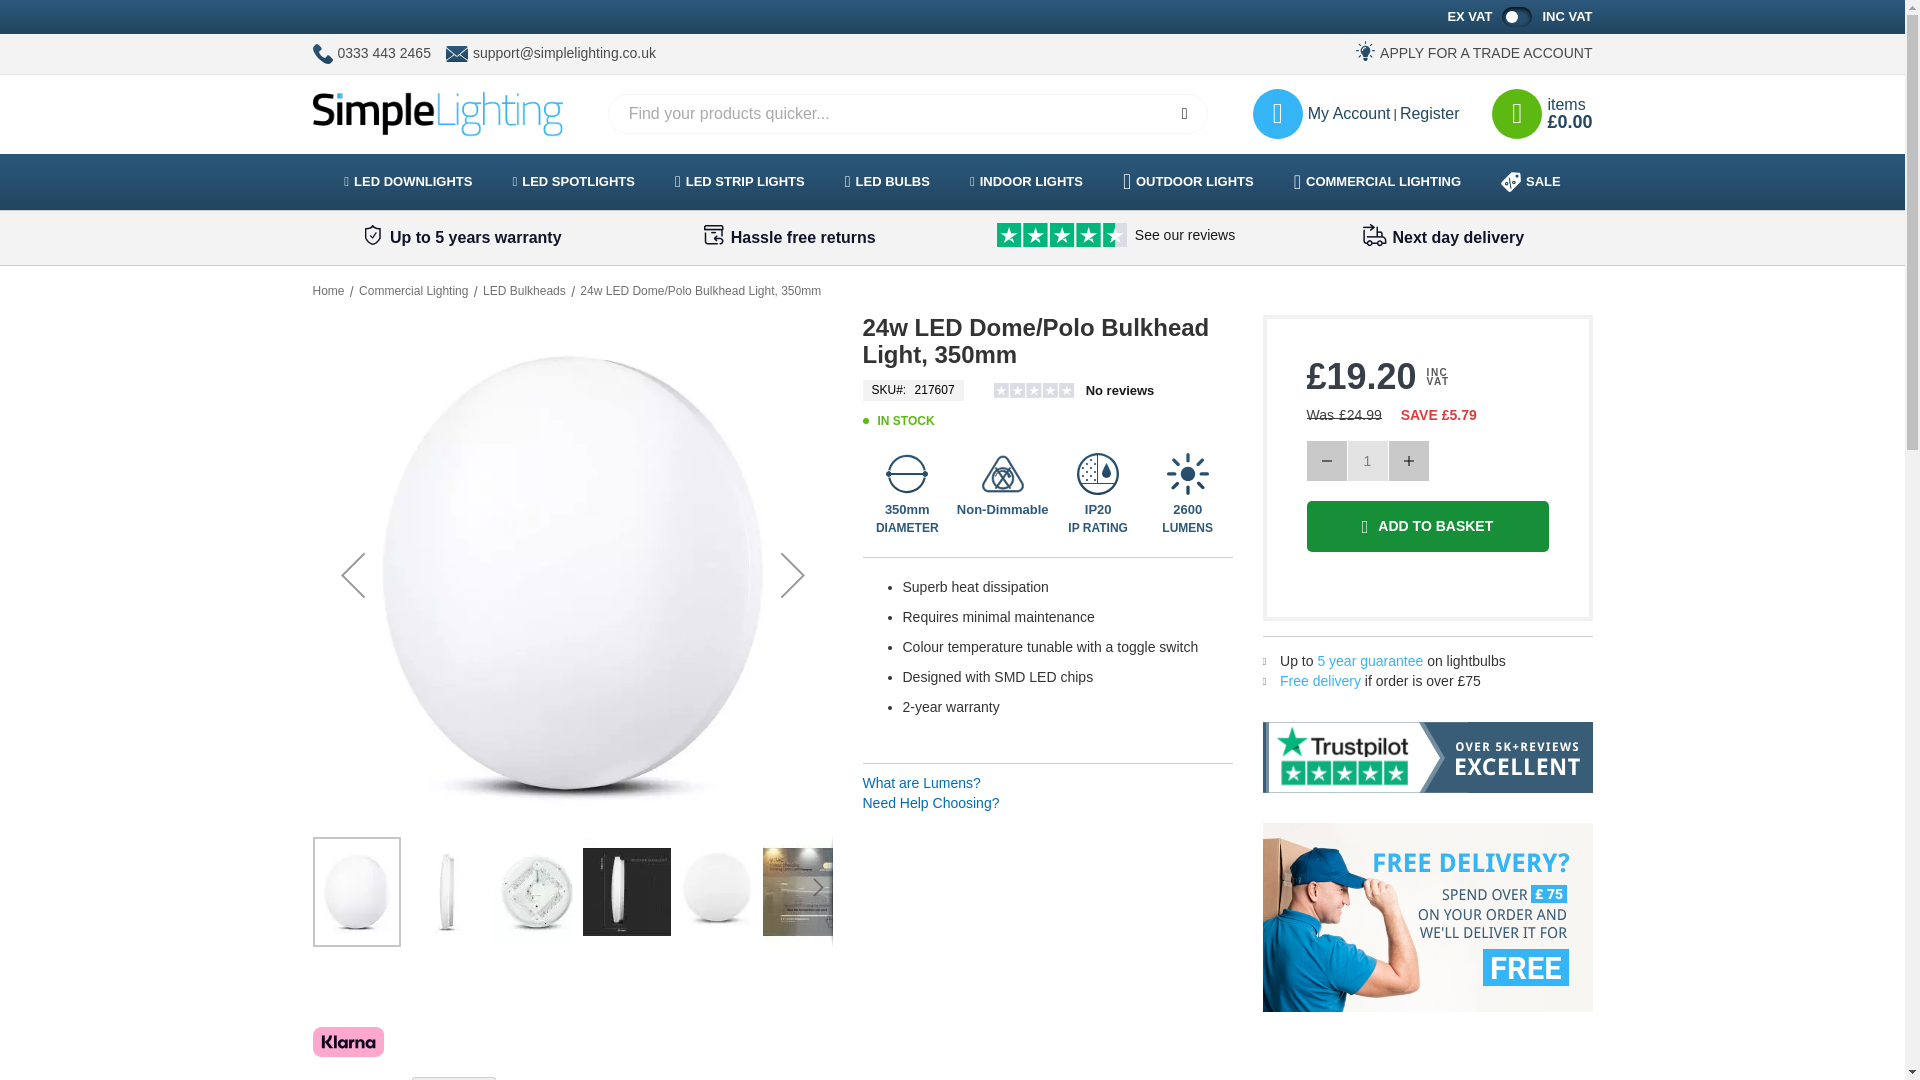 Image resolution: width=1920 pixels, height=1080 pixels. What do you see at coordinates (740, 182) in the screenshot?
I see `LED Strip Lights` at bounding box center [740, 182].